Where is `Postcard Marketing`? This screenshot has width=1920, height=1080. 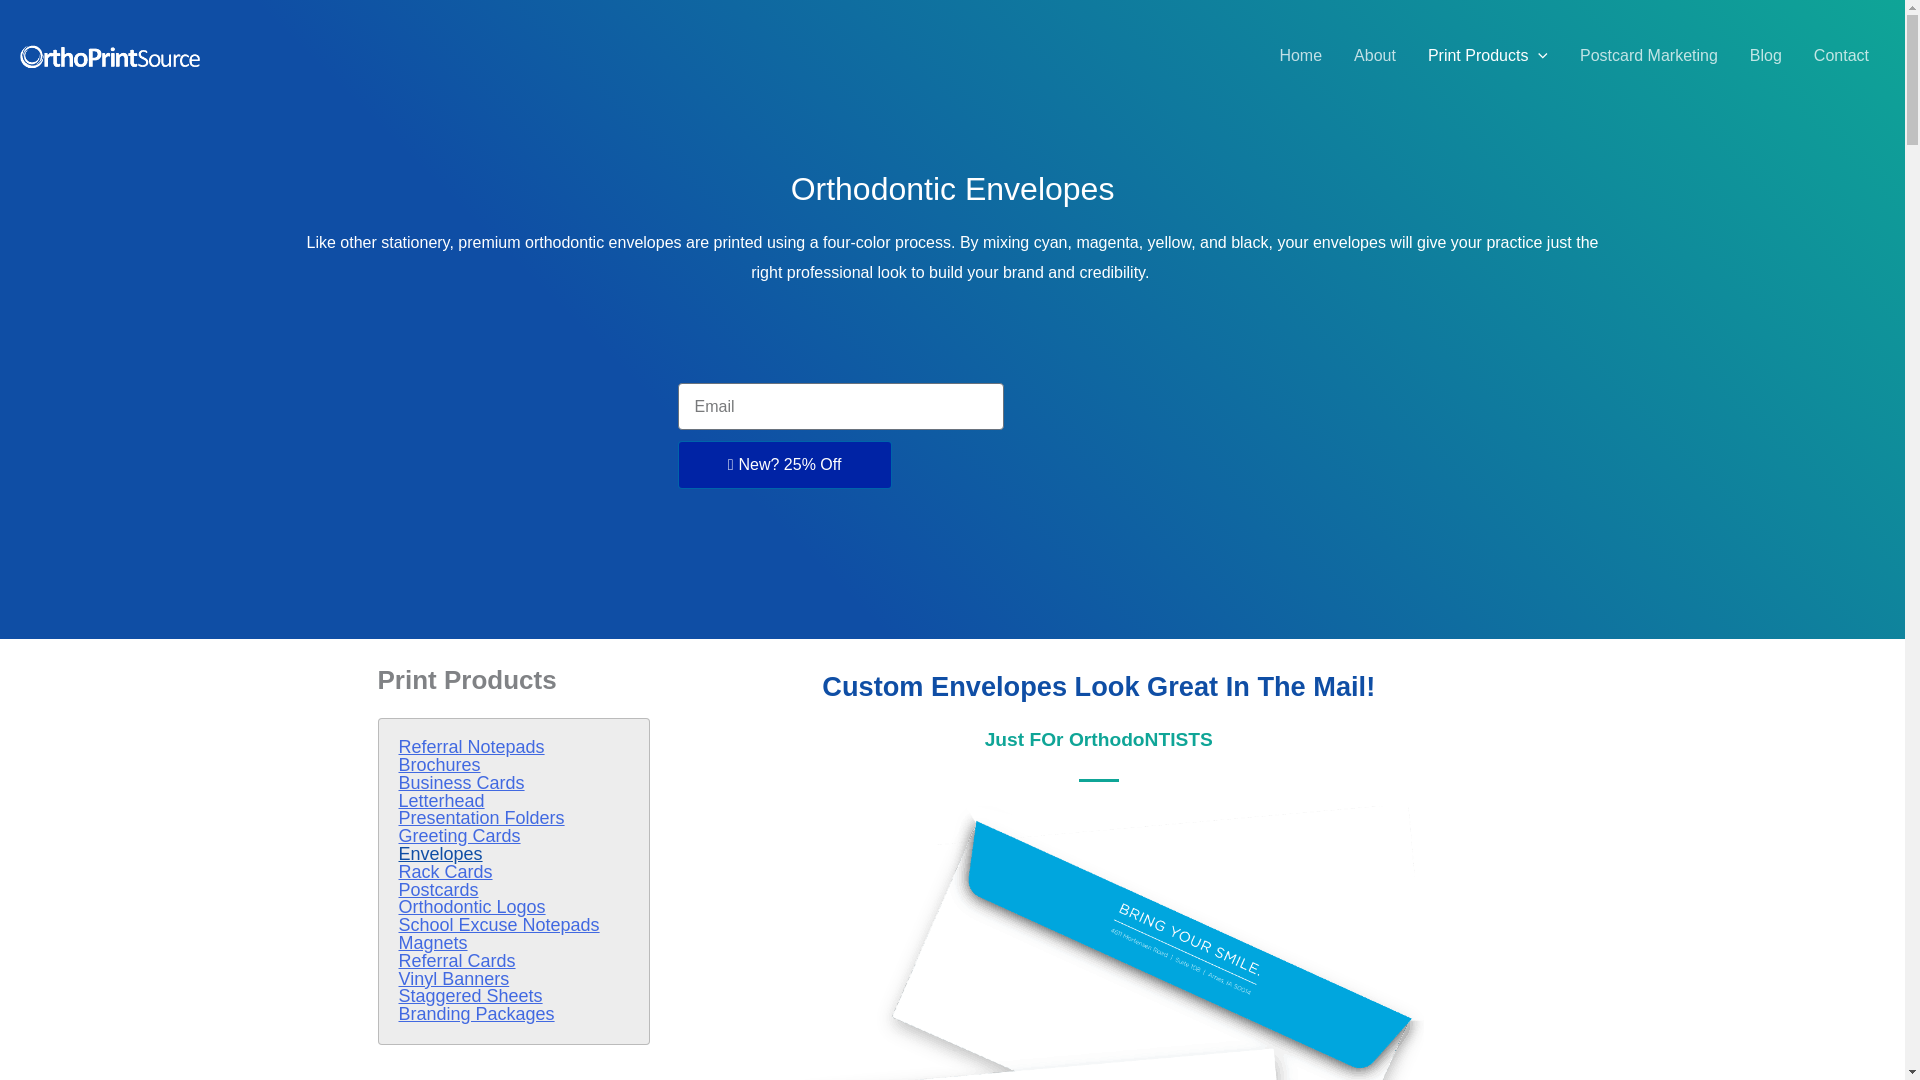 Postcard Marketing is located at coordinates (1648, 56).